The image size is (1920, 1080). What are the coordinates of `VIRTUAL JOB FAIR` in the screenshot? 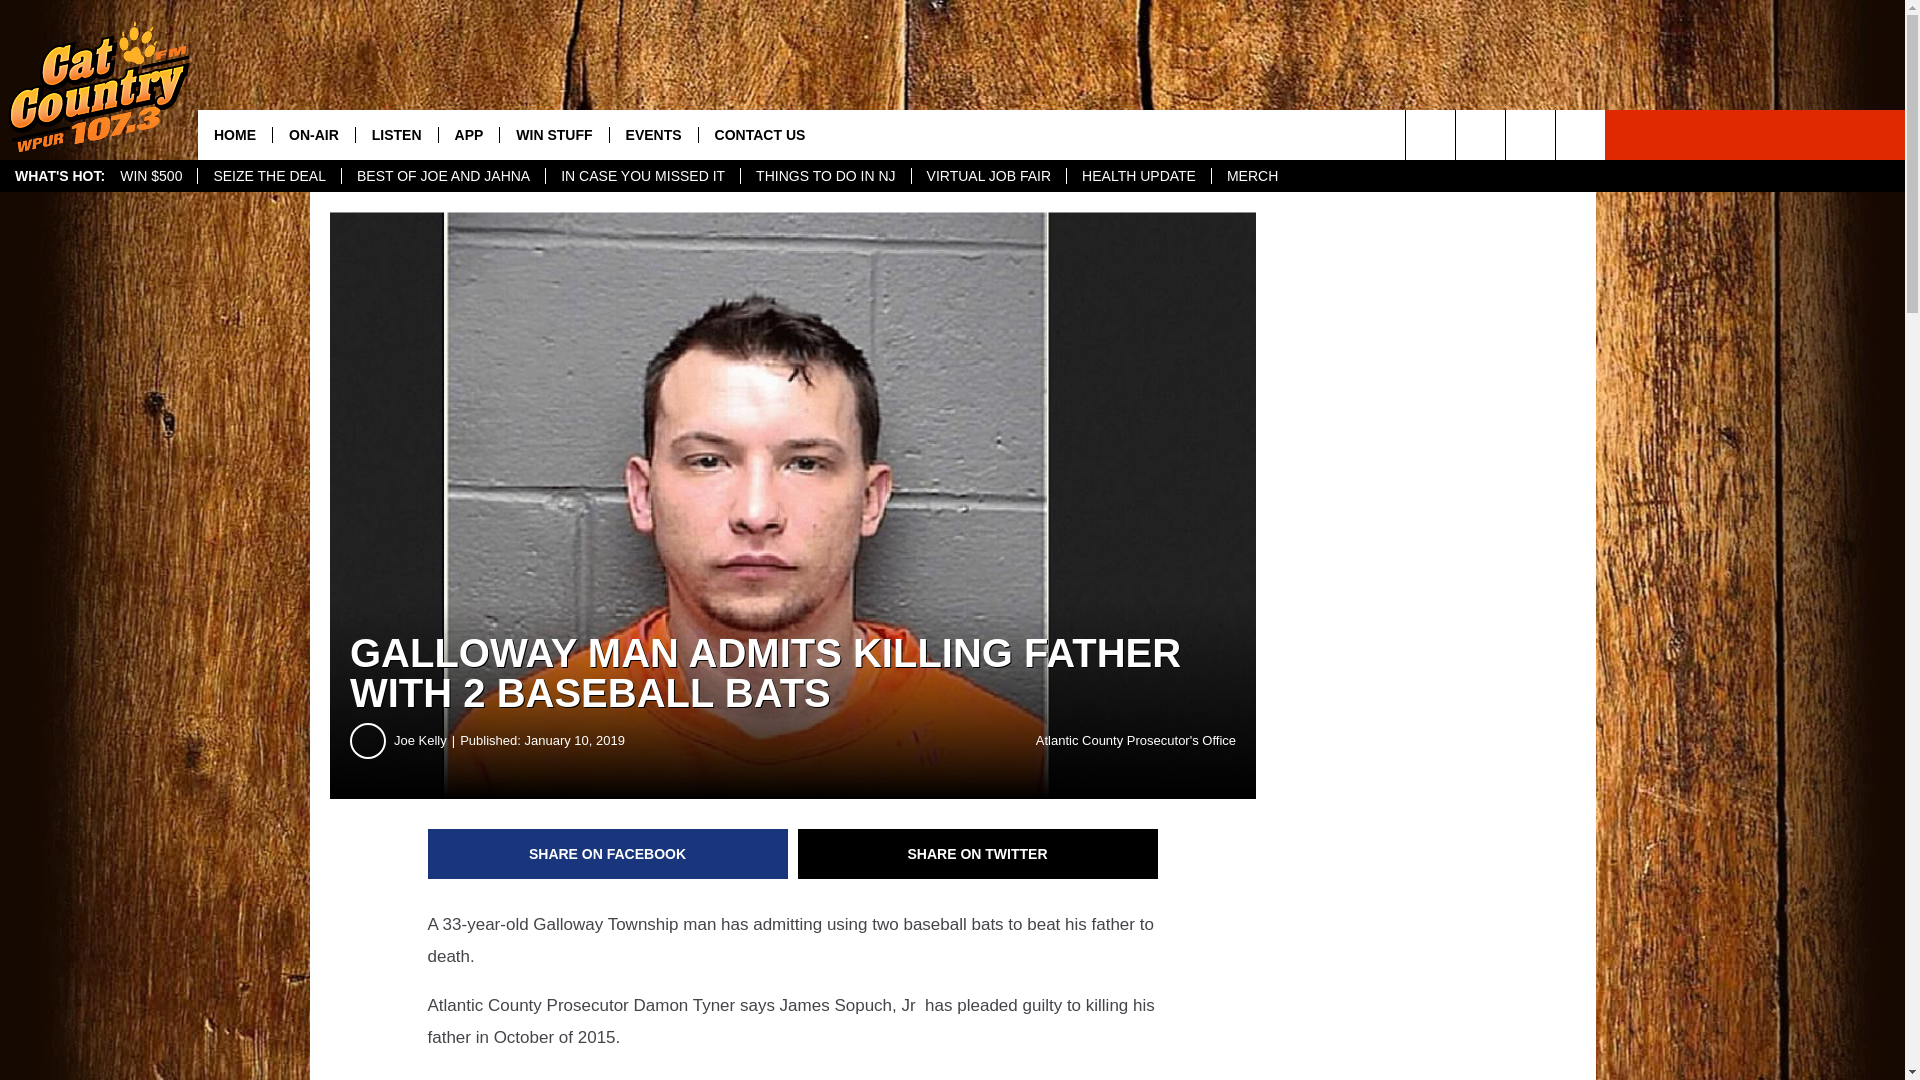 It's located at (988, 176).